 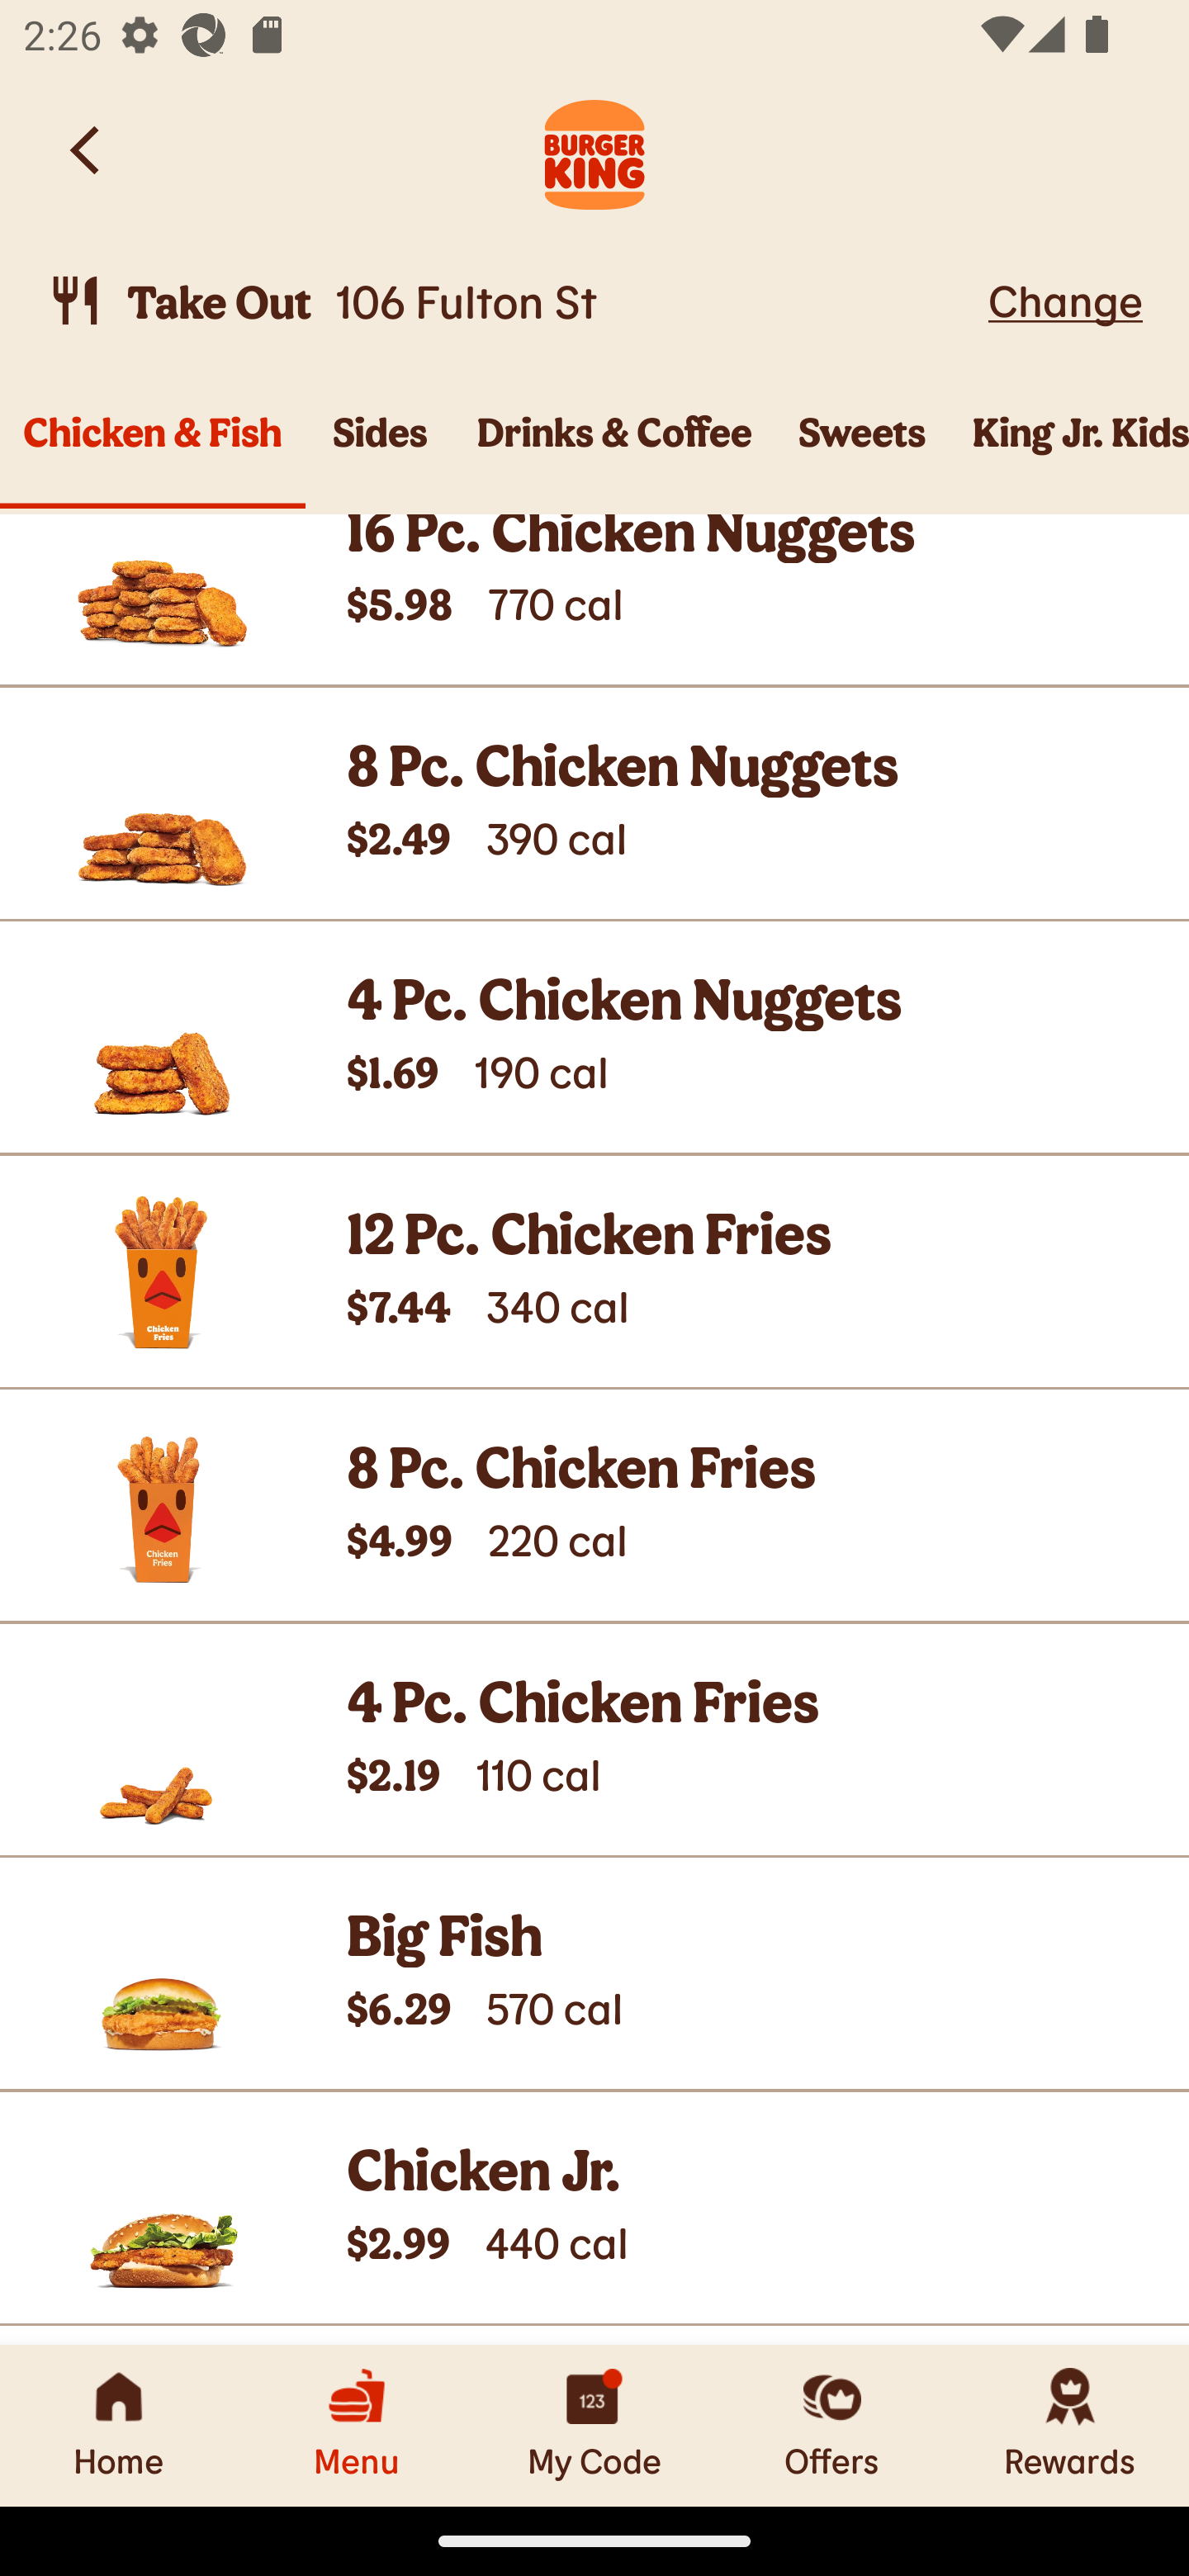 I want to click on Burger King Logo. Navigate to Home, so click(x=594, y=150).